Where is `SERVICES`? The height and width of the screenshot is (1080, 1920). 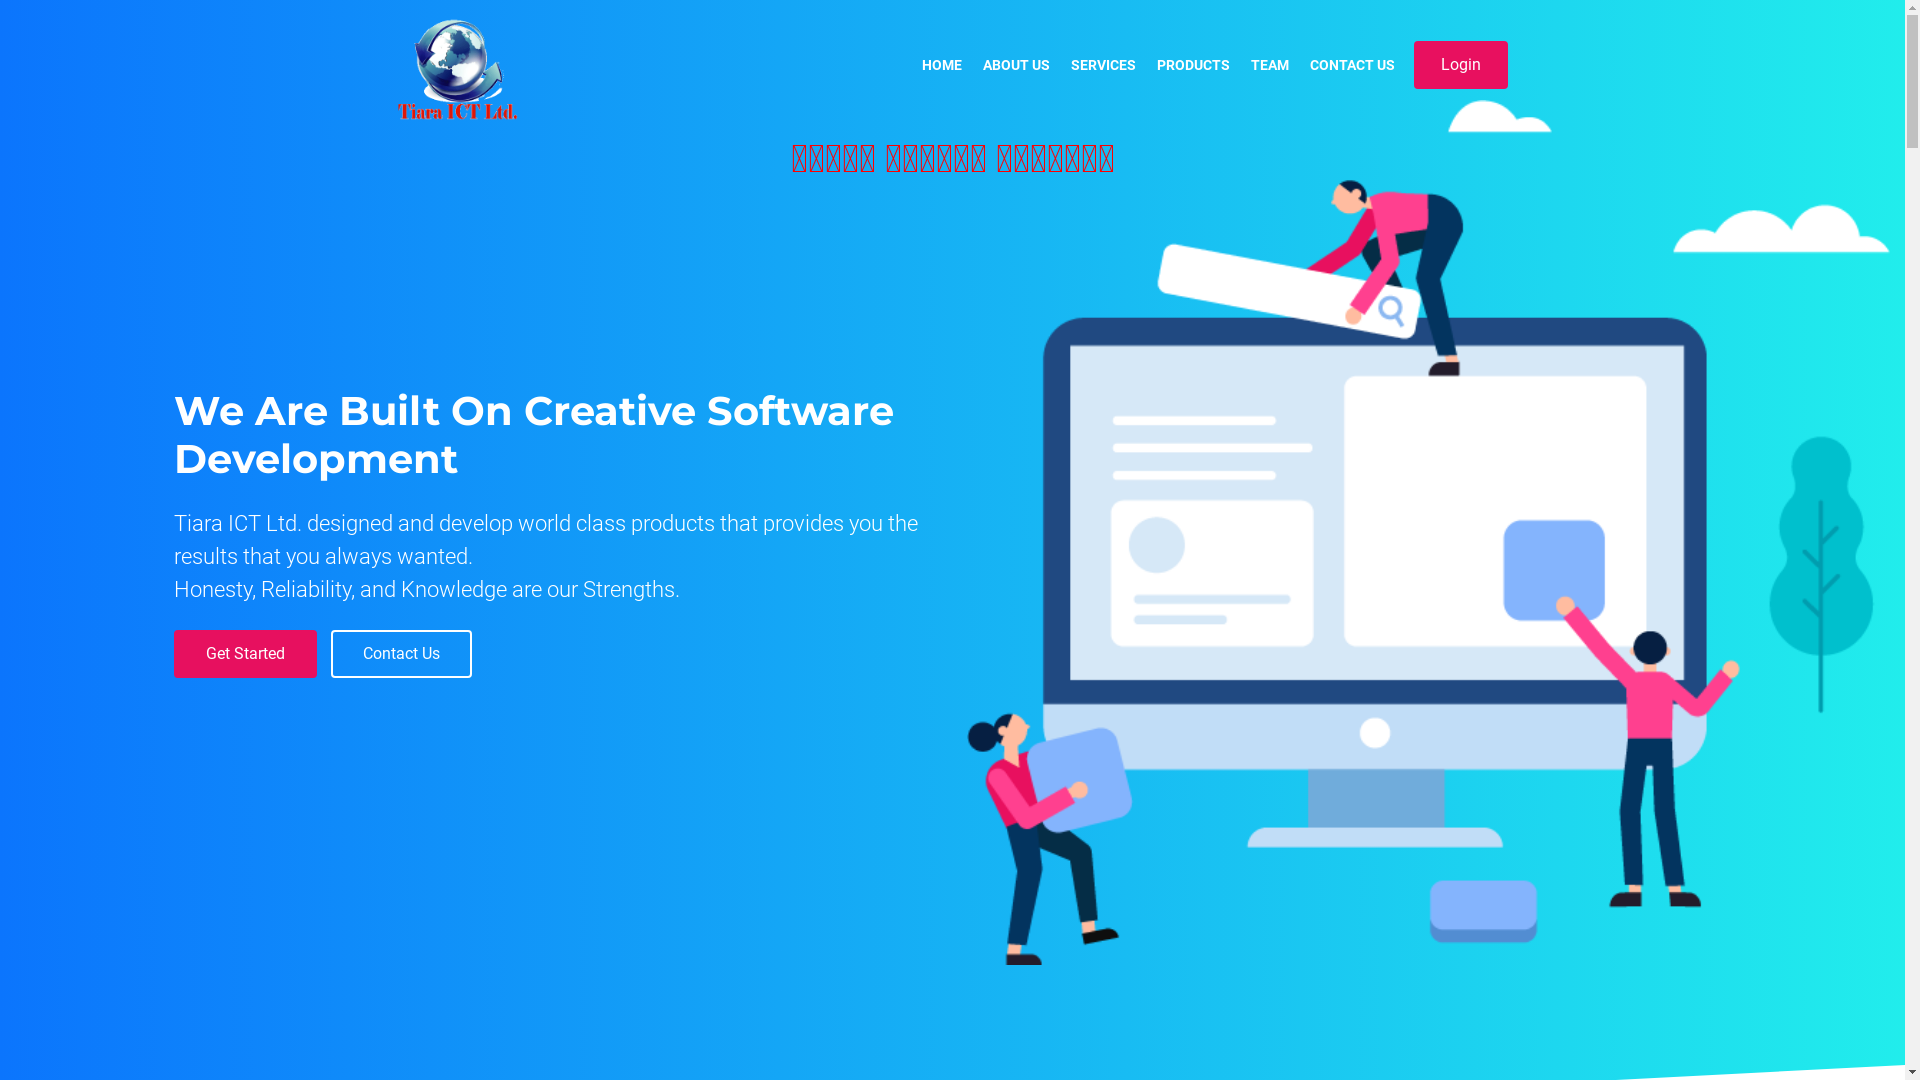
SERVICES is located at coordinates (1102, 66).